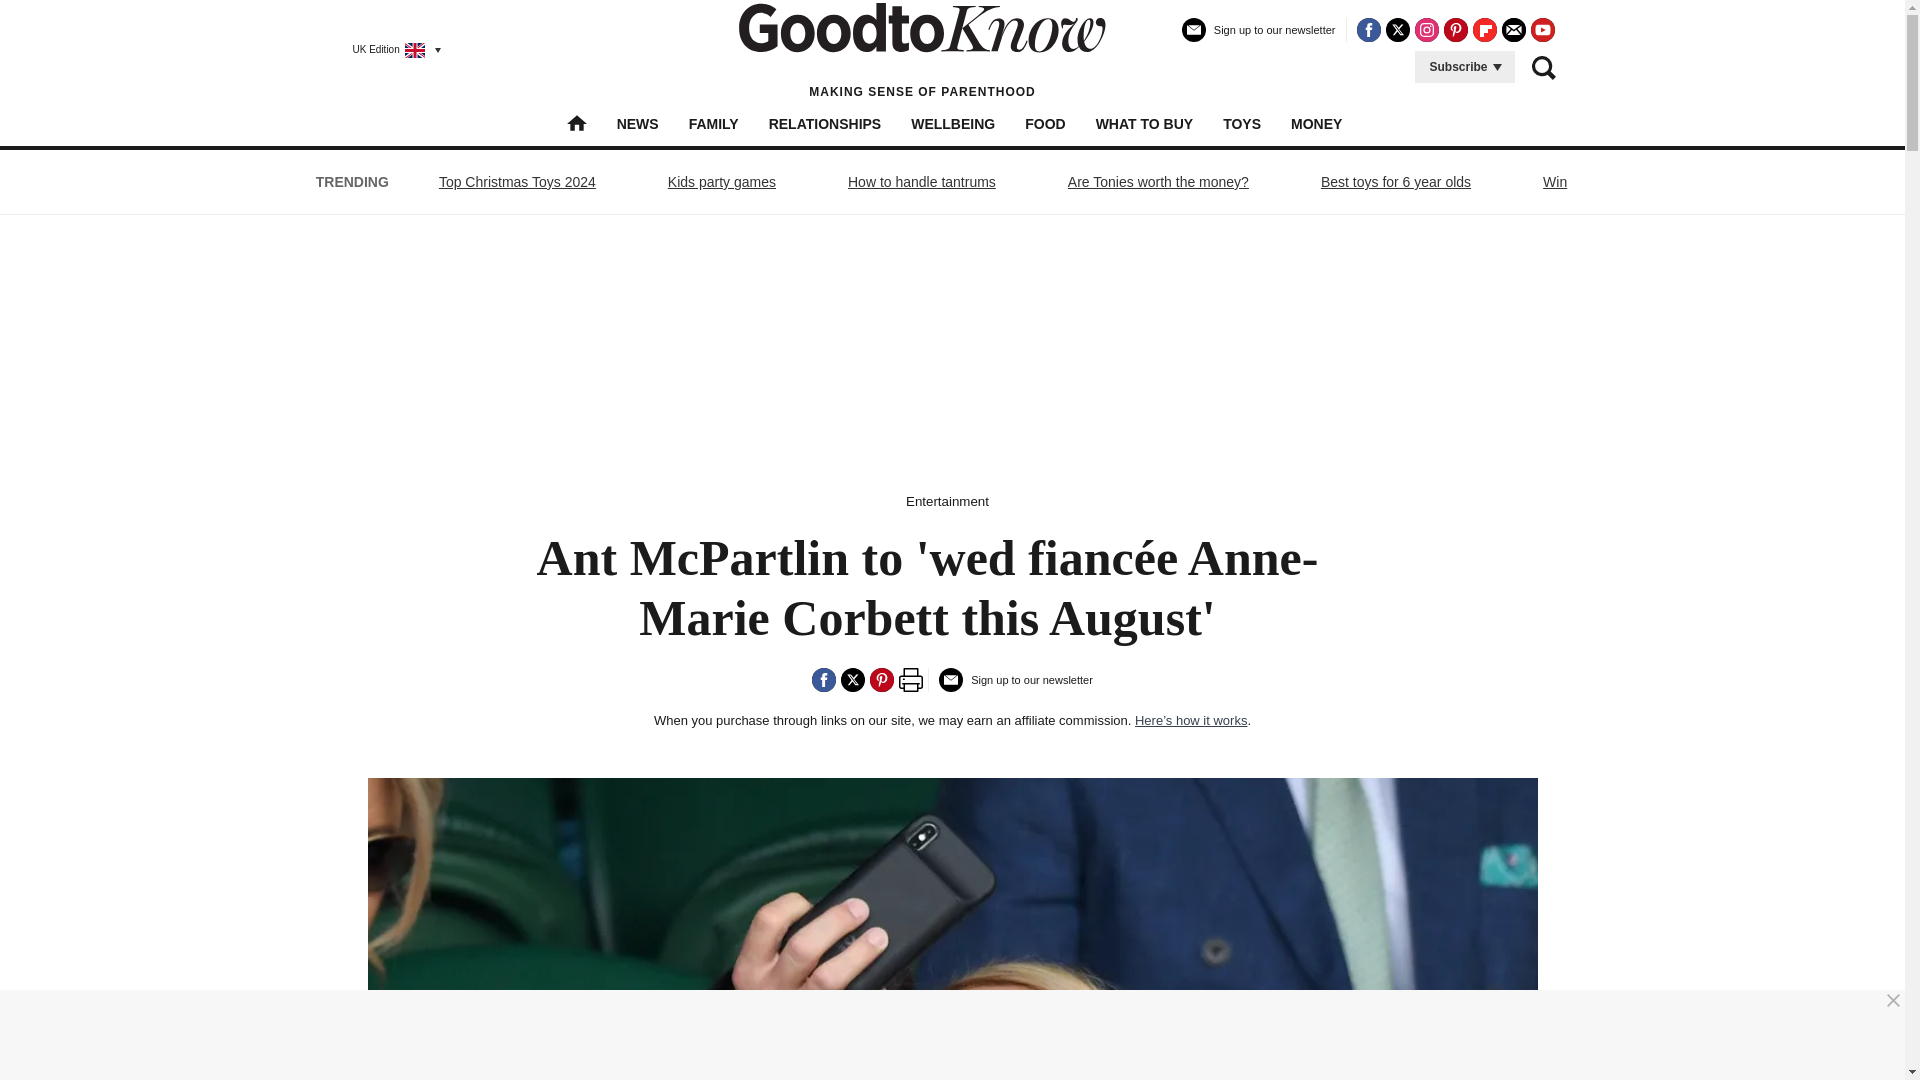 This screenshot has height=1080, width=1920. What do you see at coordinates (388, 49) in the screenshot?
I see `UK Edition` at bounding box center [388, 49].